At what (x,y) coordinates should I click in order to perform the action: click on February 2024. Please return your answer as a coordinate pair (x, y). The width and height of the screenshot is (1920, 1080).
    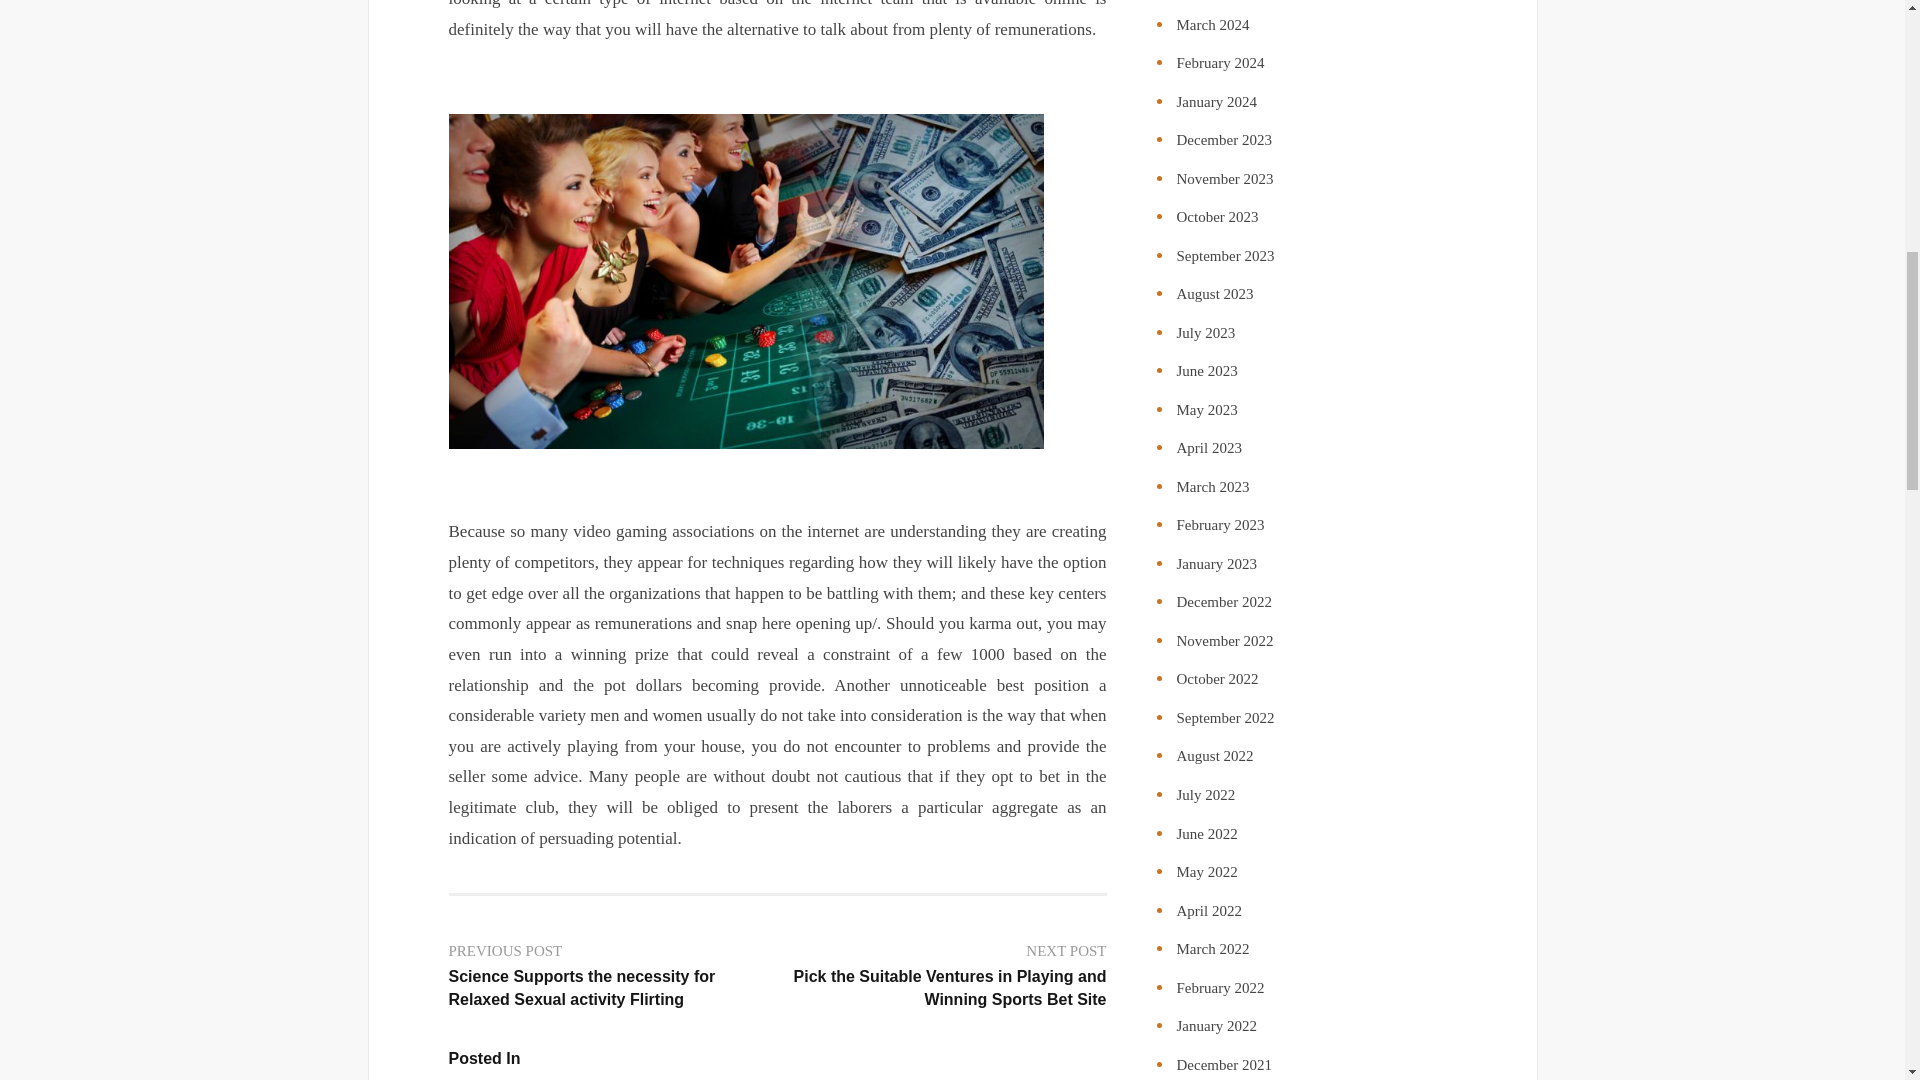
    Looking at the image, I should click on (1219, 63).